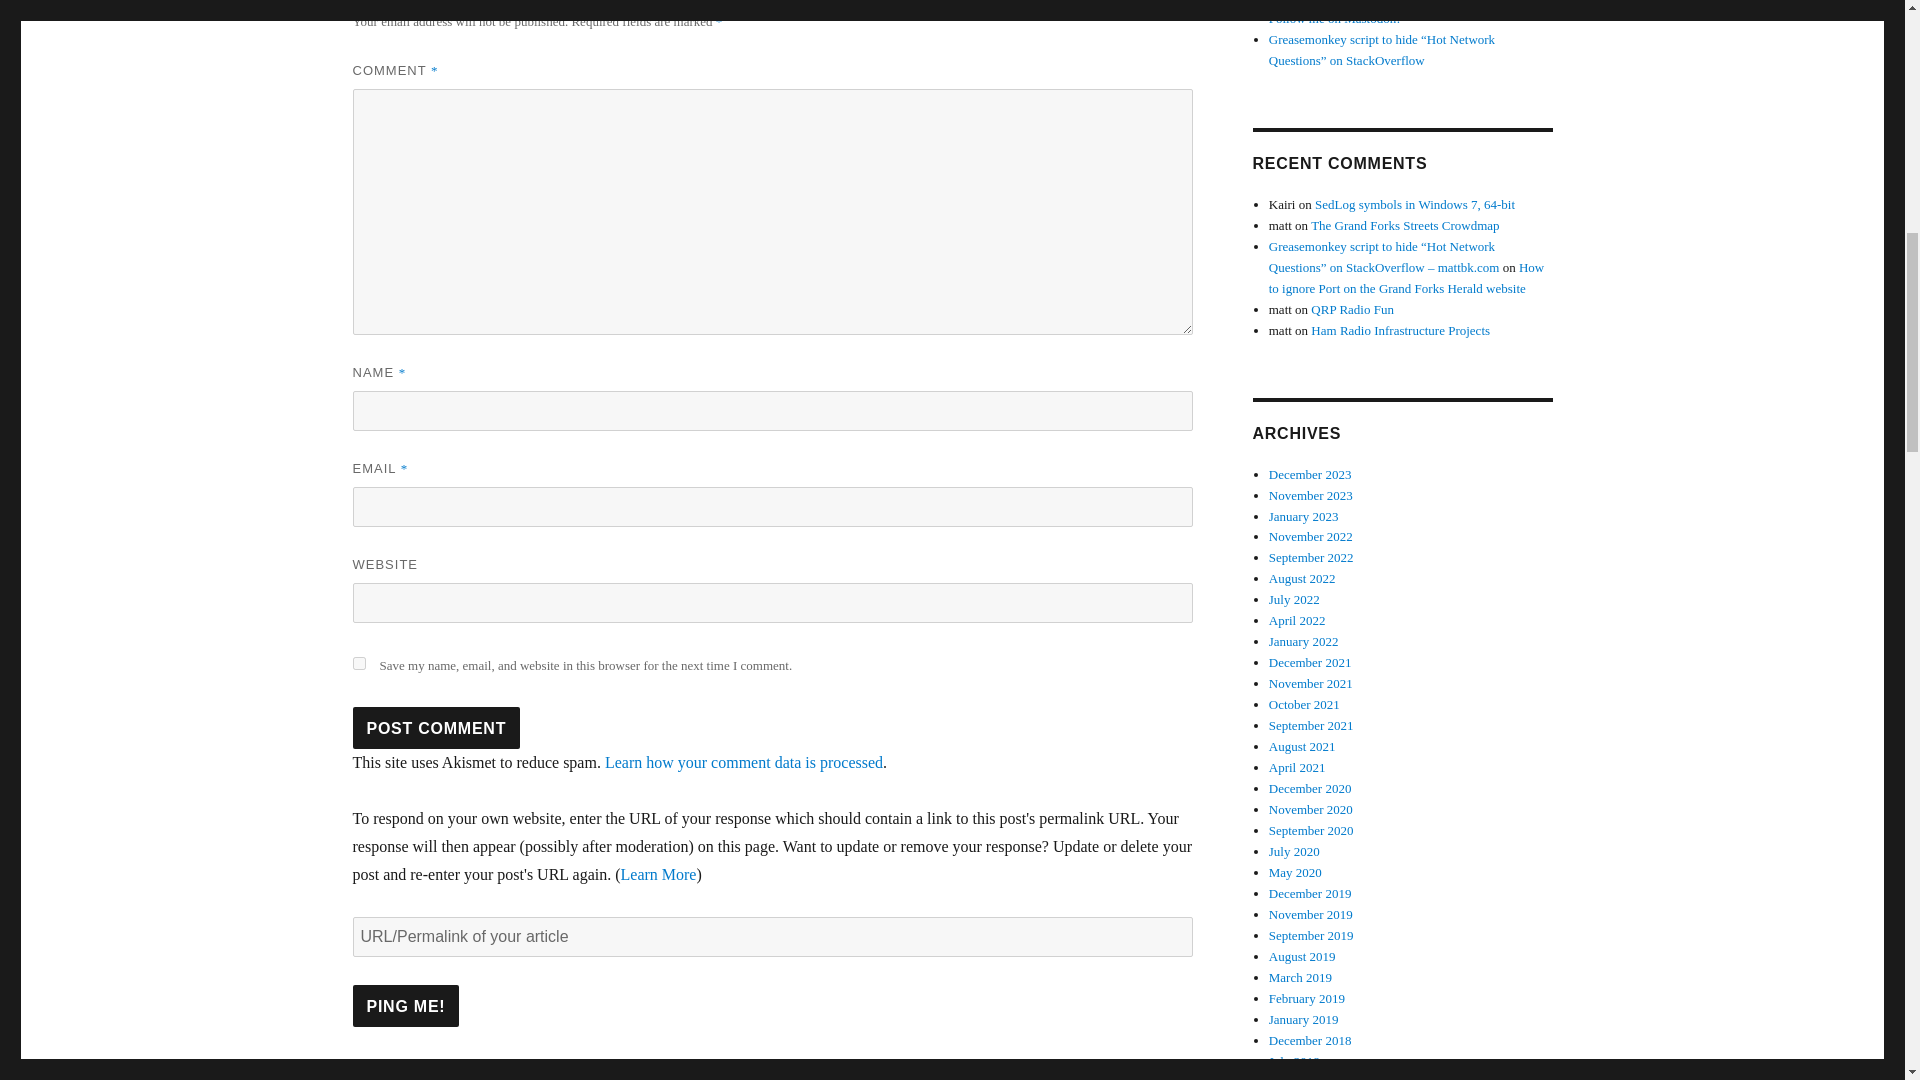  I want to click on Follow me on Mastodon!, so click(1335, 18).